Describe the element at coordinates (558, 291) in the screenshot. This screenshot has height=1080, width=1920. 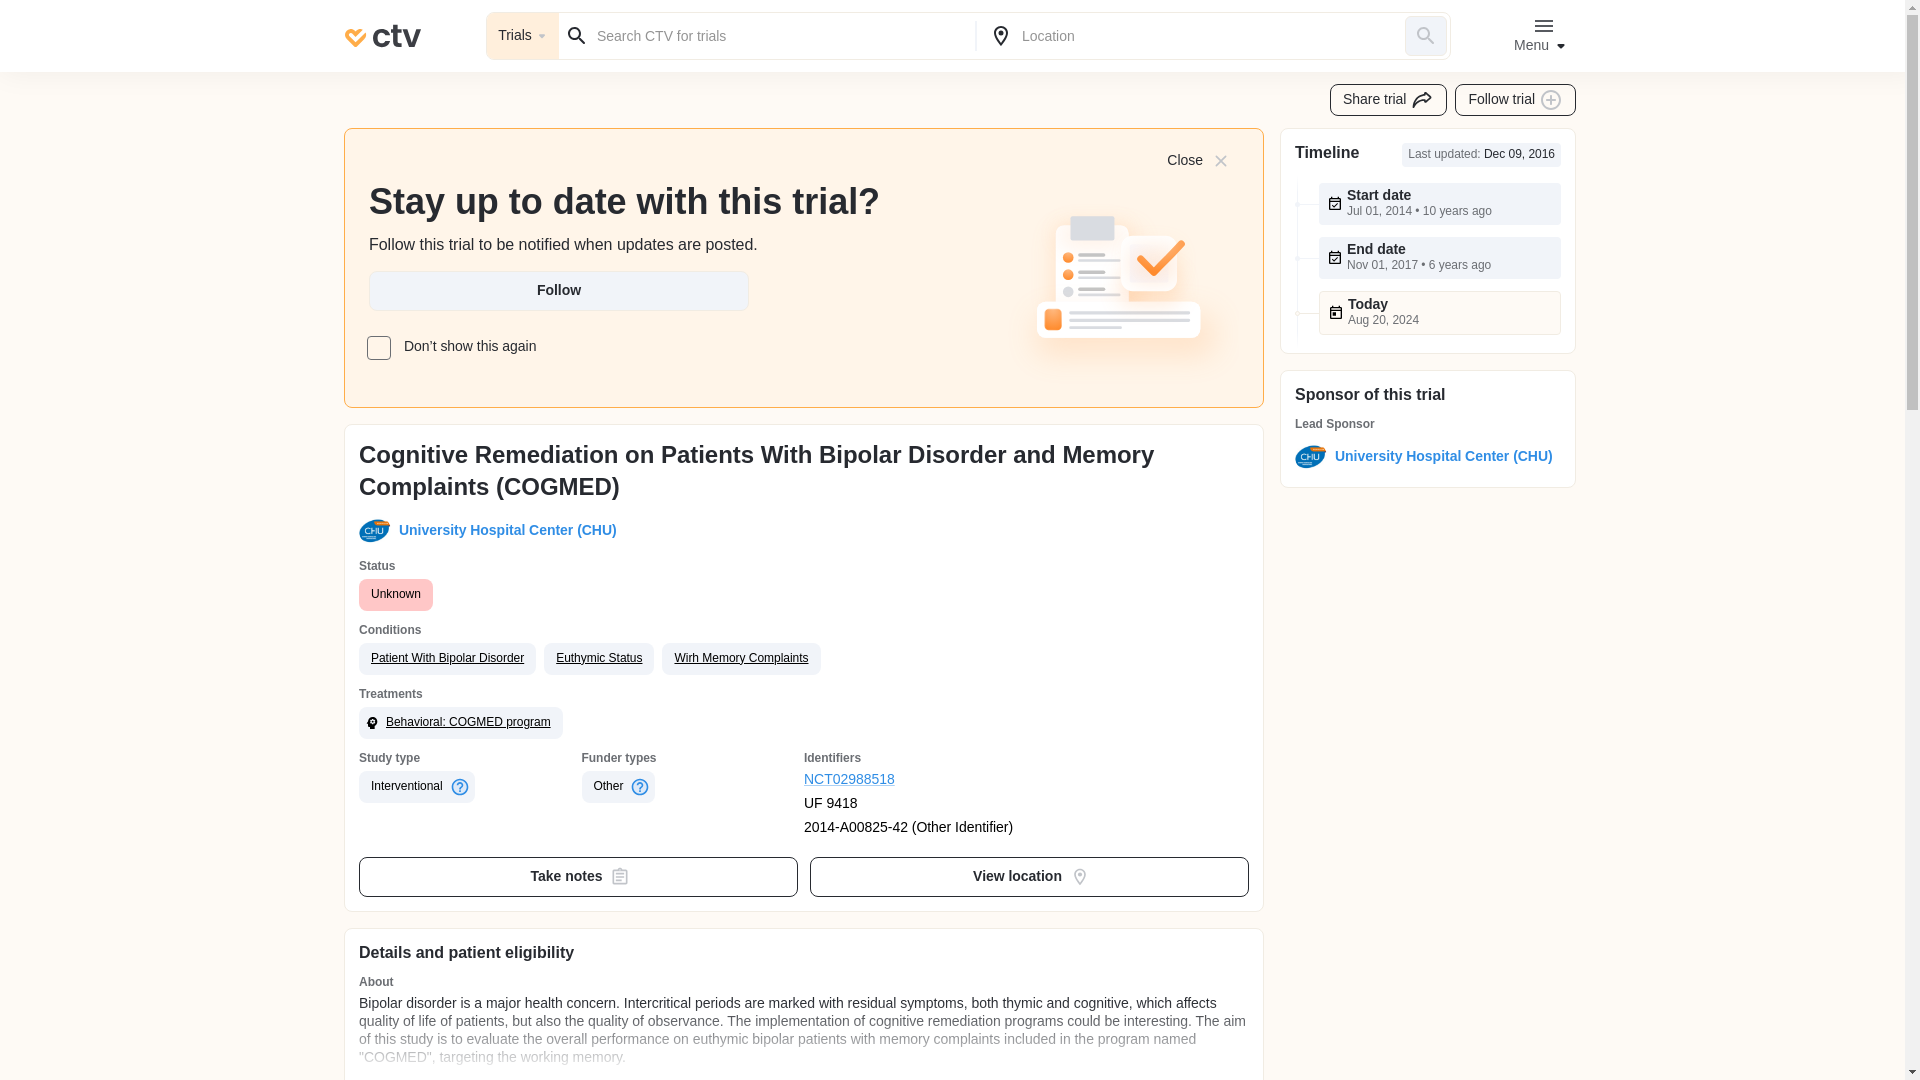
I see `Follow` at that location.